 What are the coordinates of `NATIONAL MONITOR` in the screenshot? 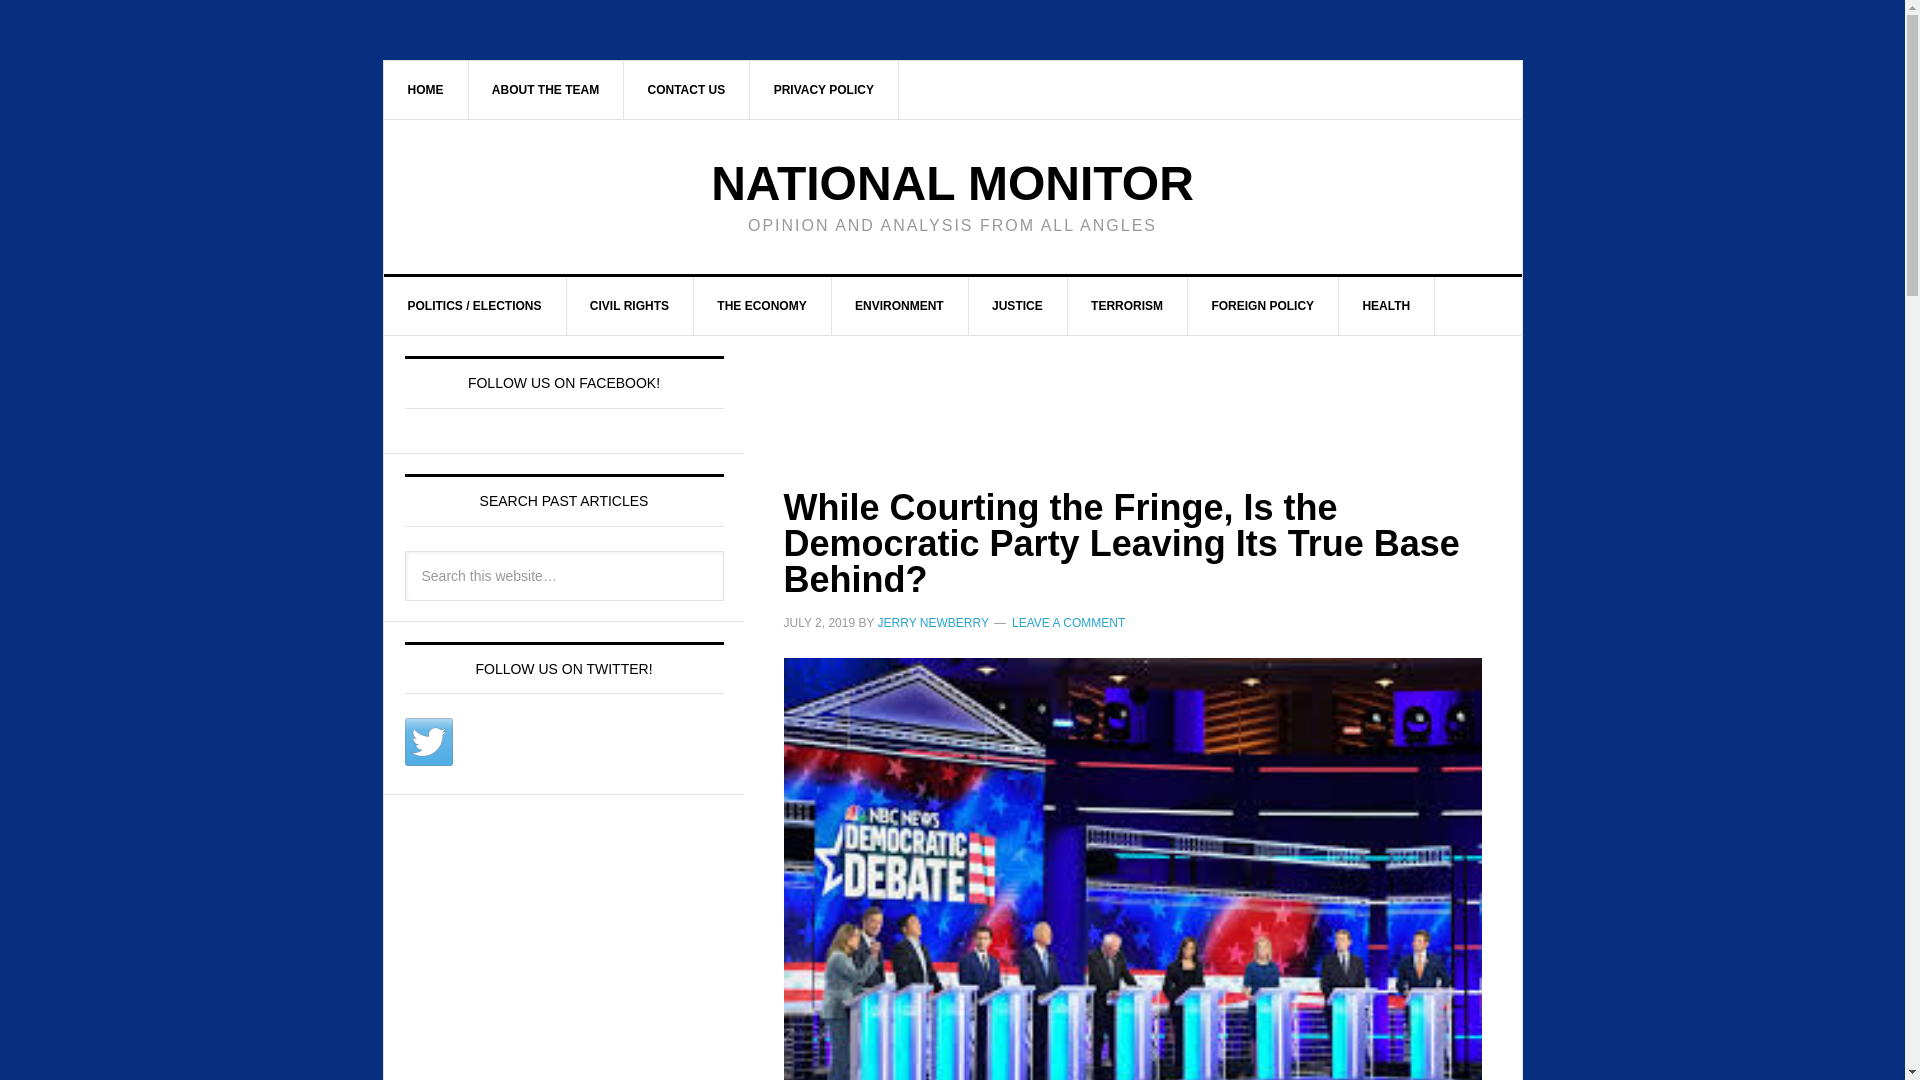 It's located at (952, 182).